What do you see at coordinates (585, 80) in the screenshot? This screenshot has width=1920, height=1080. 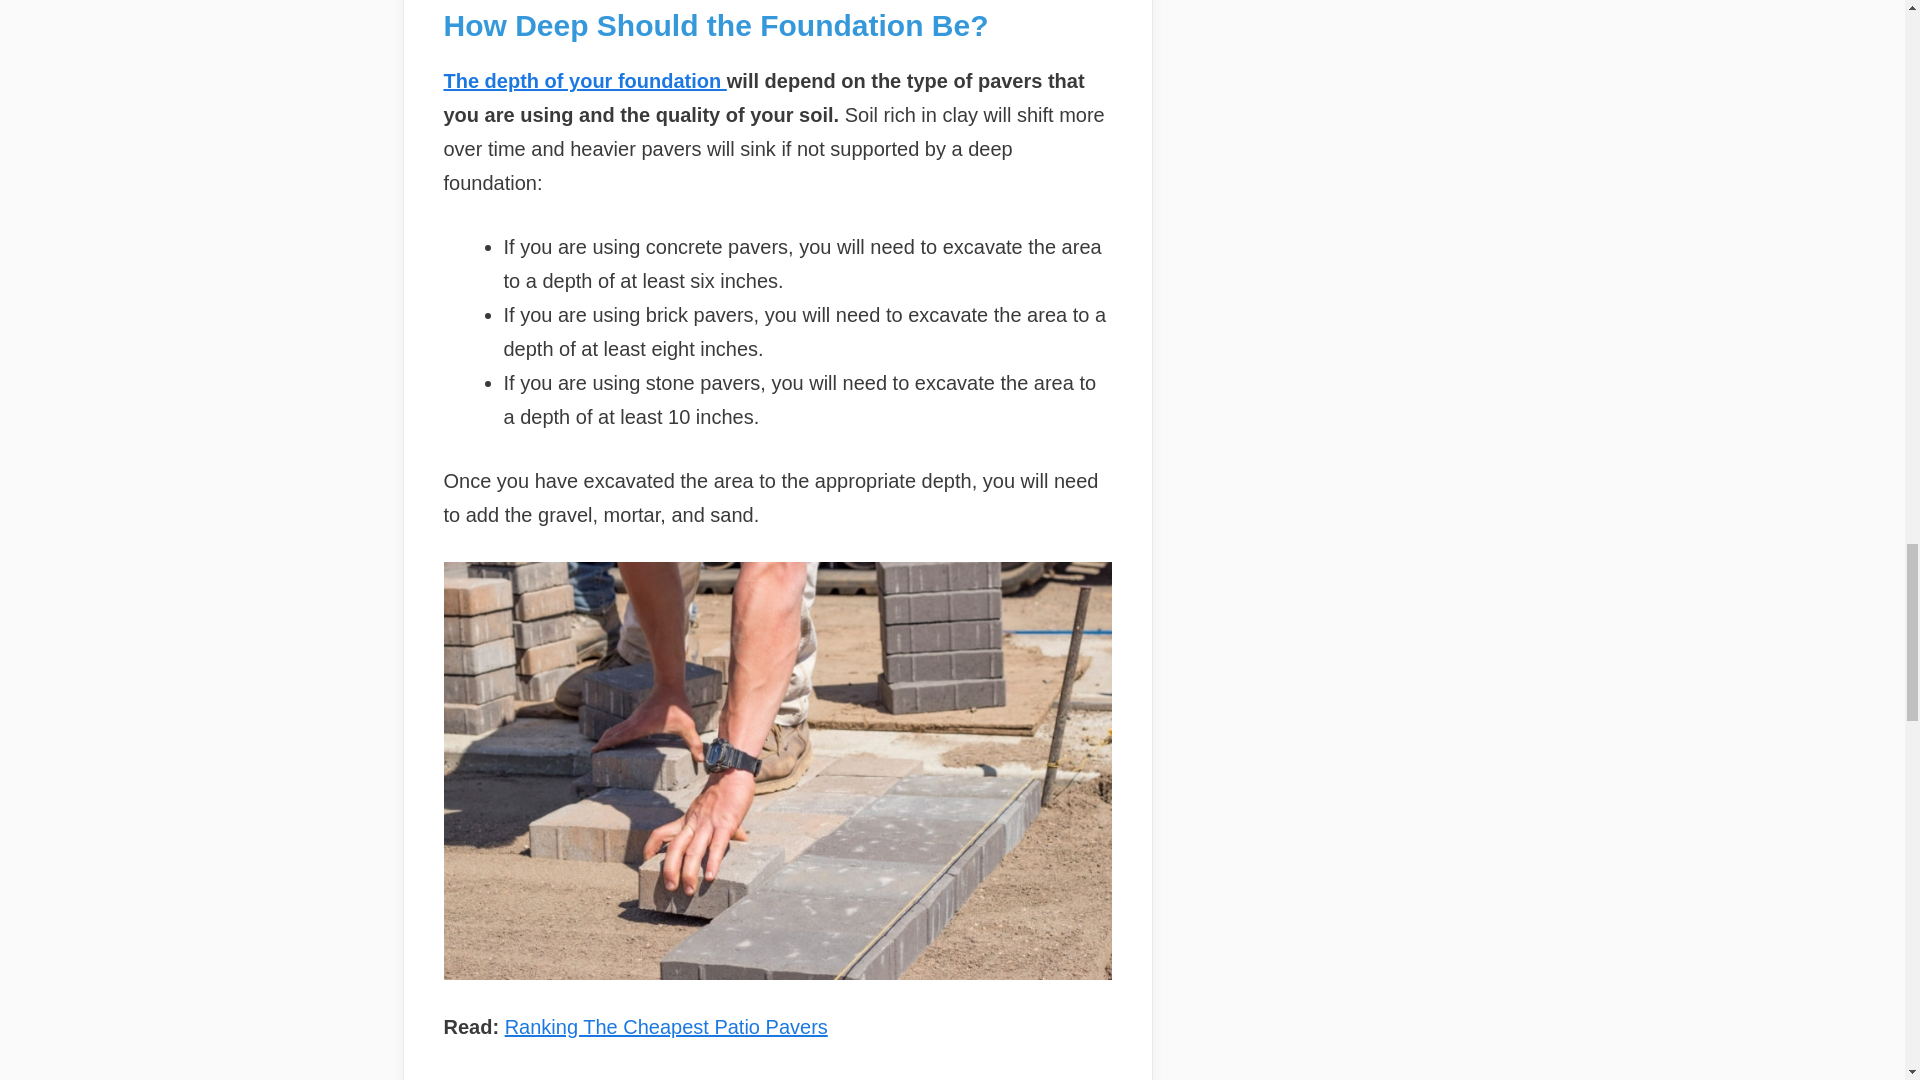 I see `The depth of your foundation` at bounding box center [585, 80].